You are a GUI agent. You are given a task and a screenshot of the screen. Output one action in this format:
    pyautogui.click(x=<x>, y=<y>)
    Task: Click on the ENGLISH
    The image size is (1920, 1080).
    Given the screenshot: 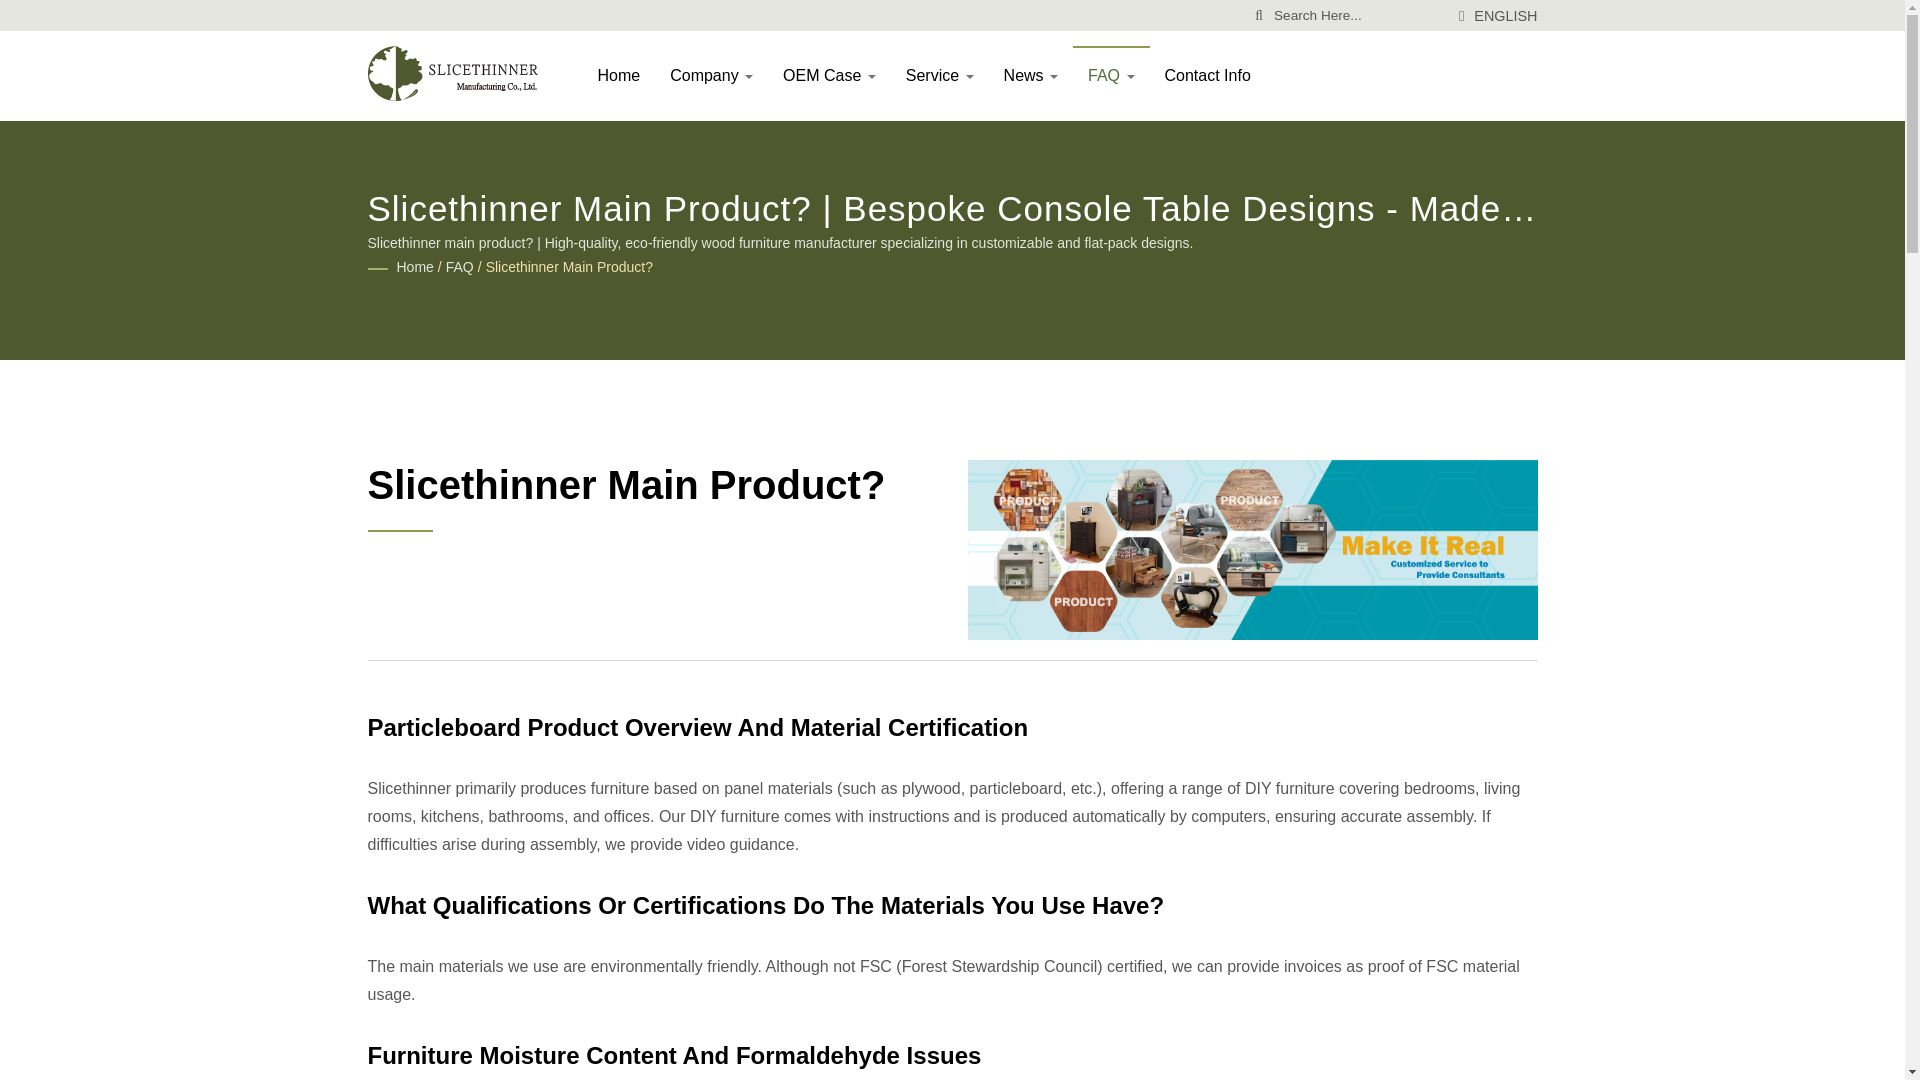 What is the action you would take?
    pyautogui.click(x=1506, y=15)
    